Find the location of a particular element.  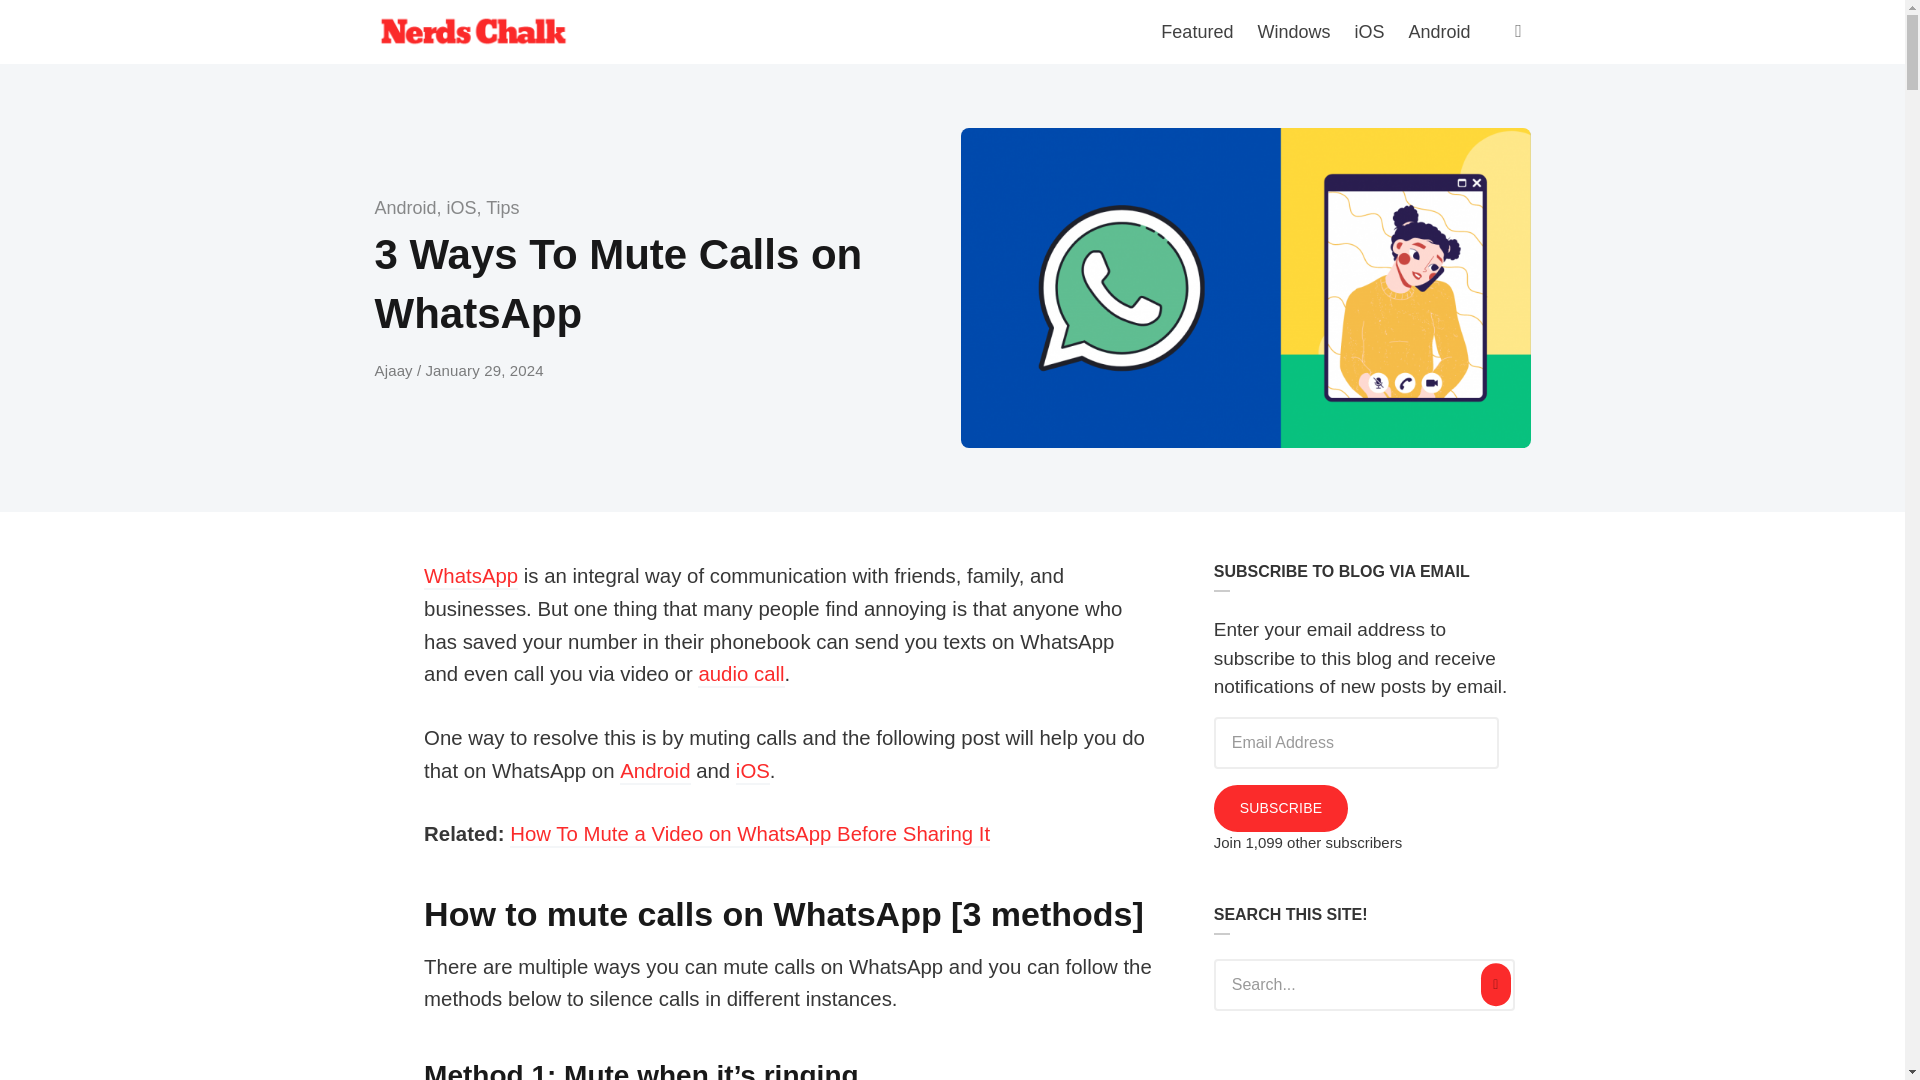

Windows is located at coordinates (1293, 32).